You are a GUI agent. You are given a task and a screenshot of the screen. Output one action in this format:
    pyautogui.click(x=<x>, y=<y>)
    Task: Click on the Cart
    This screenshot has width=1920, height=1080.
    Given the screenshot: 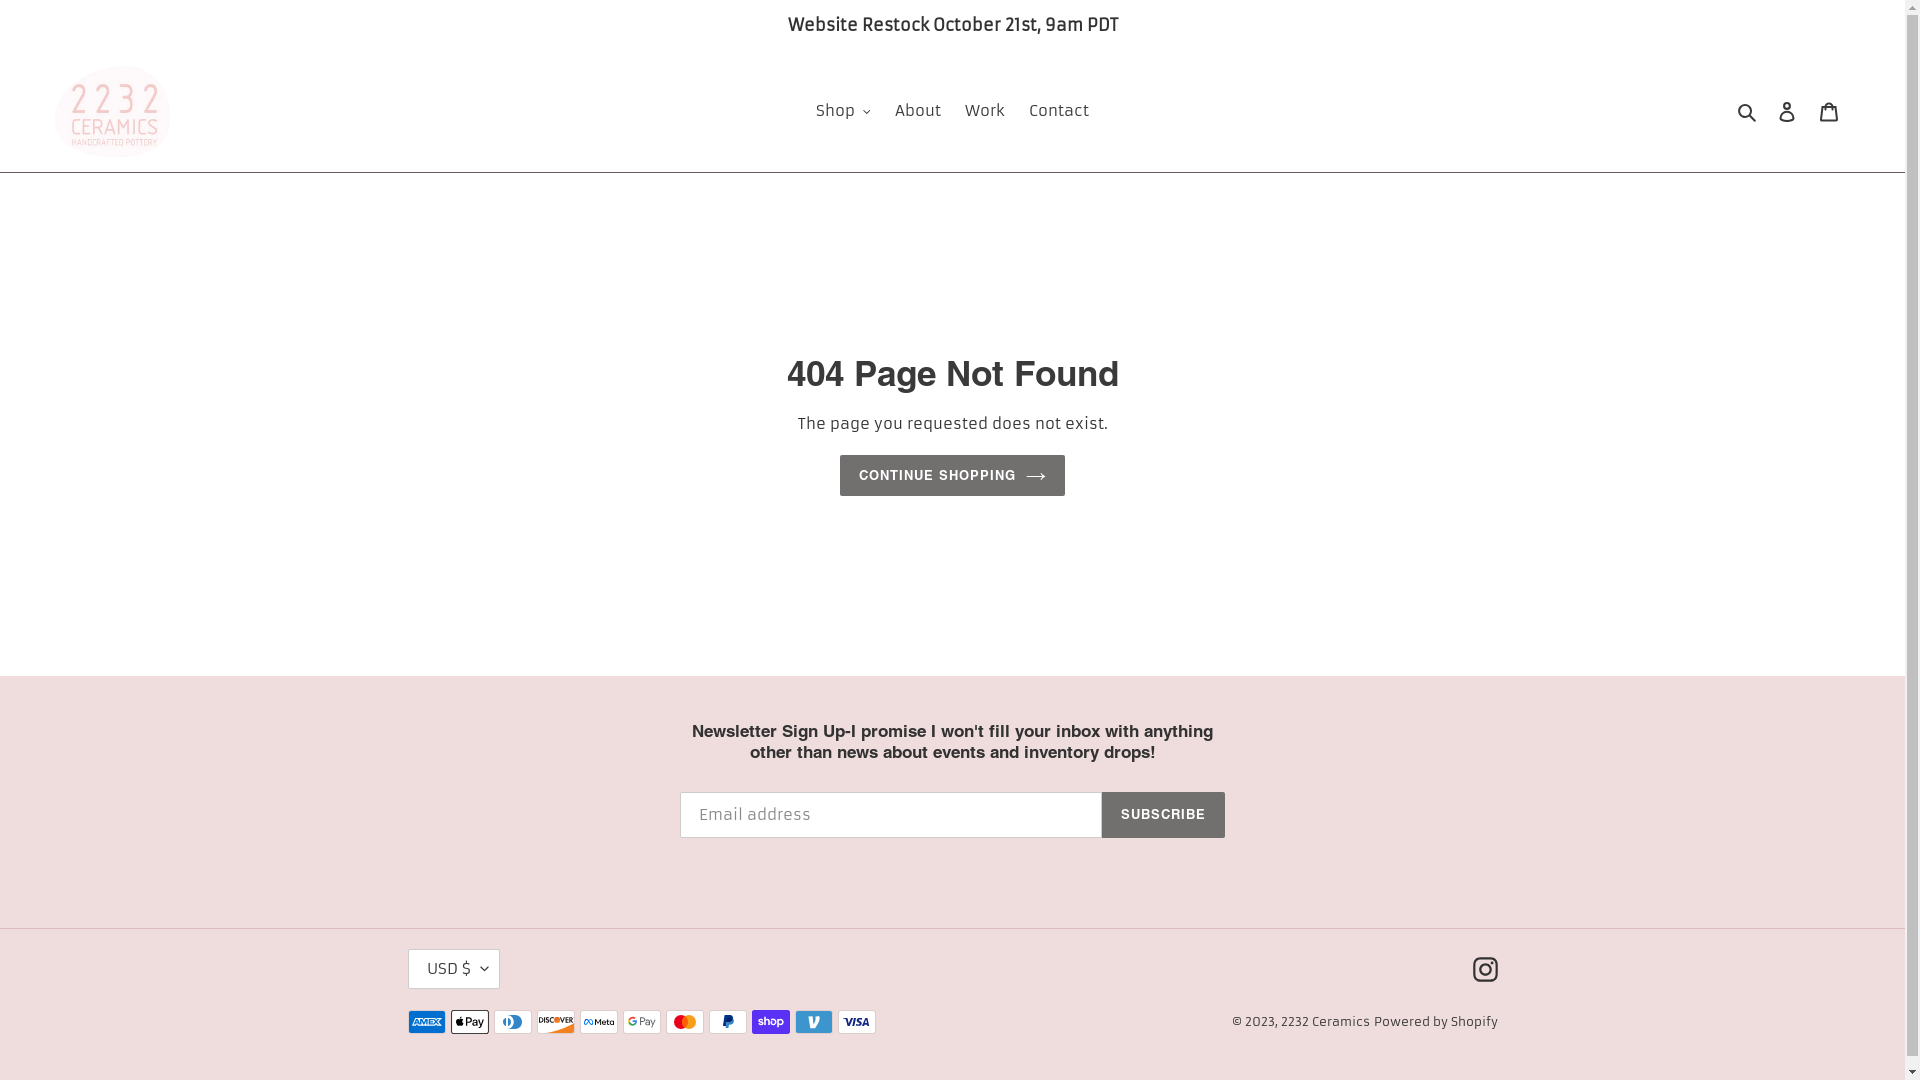 What is the action you would take?
    pyautogui.click(x=1829, y=112)
    